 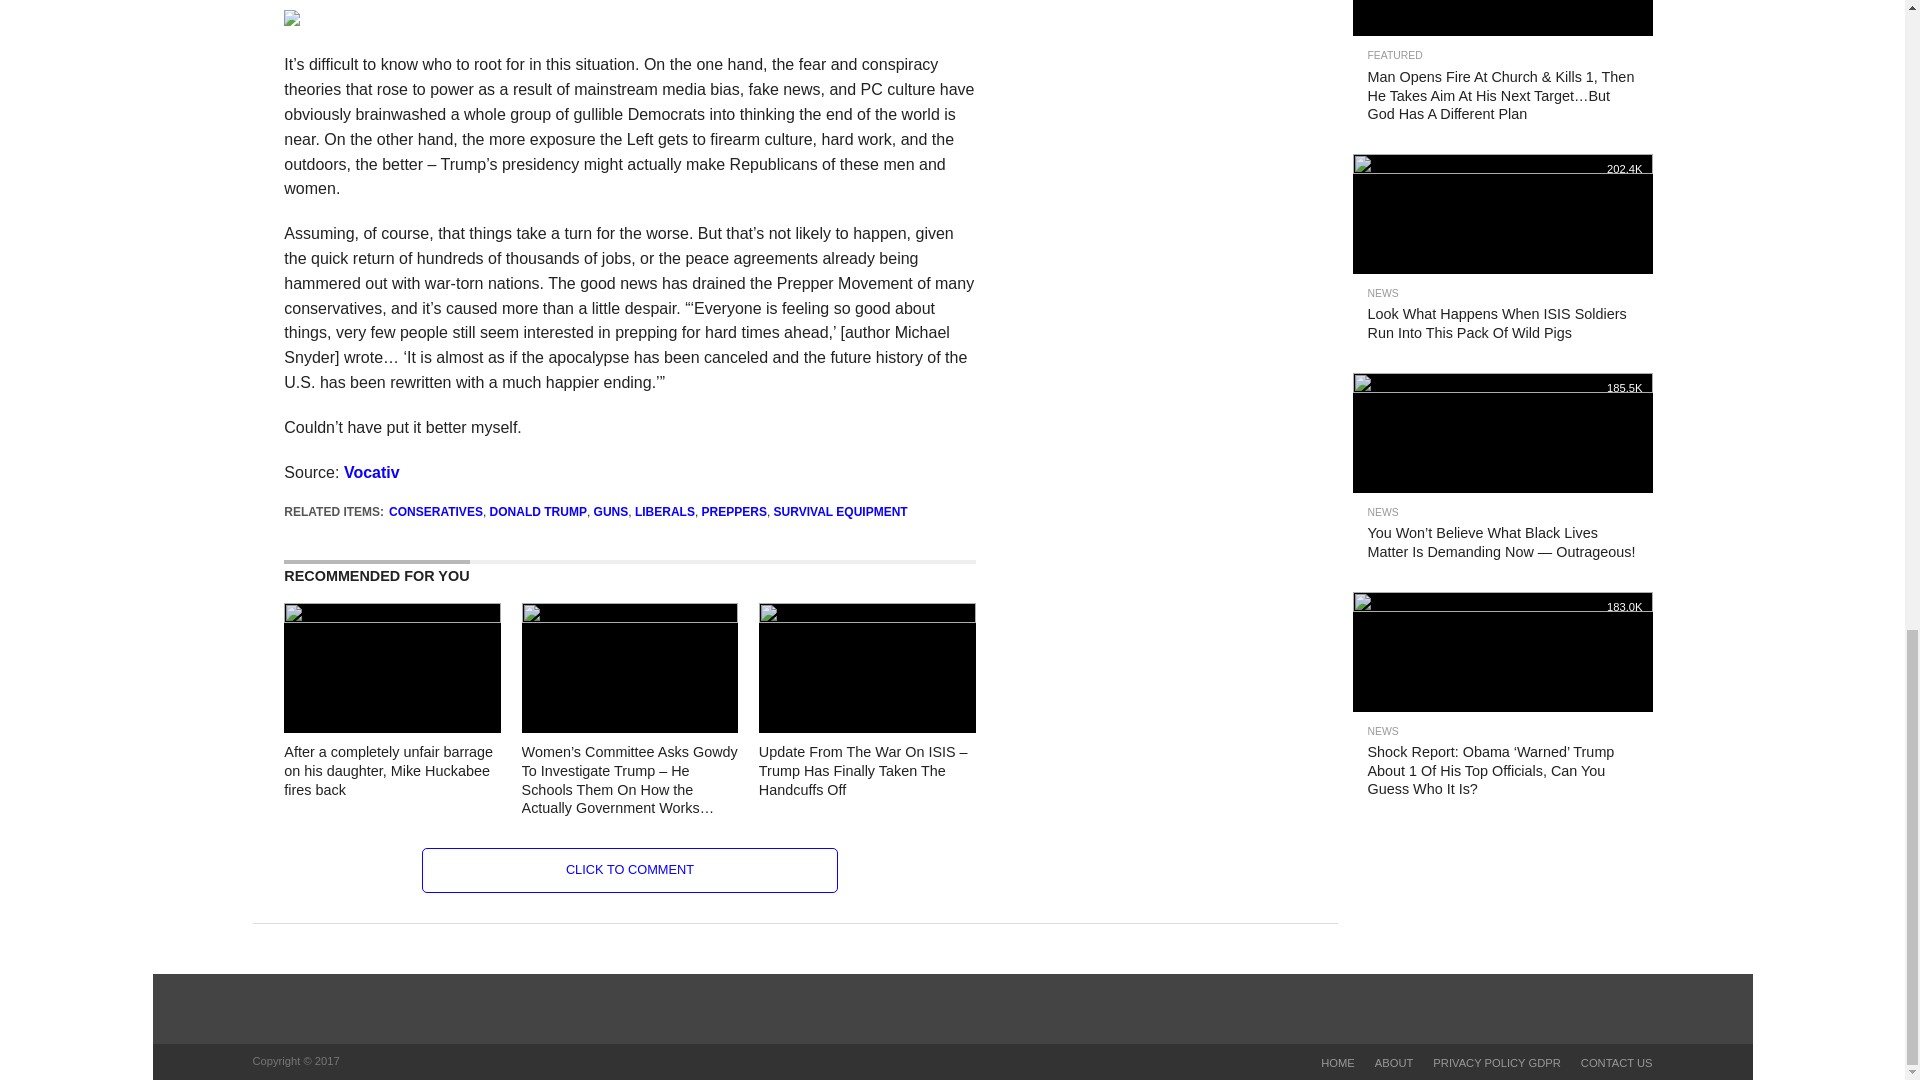 What do you see at coordinates (436, 512) in the screenshot?
I see `CONSERATIVES` at bounding box center [436, 512].